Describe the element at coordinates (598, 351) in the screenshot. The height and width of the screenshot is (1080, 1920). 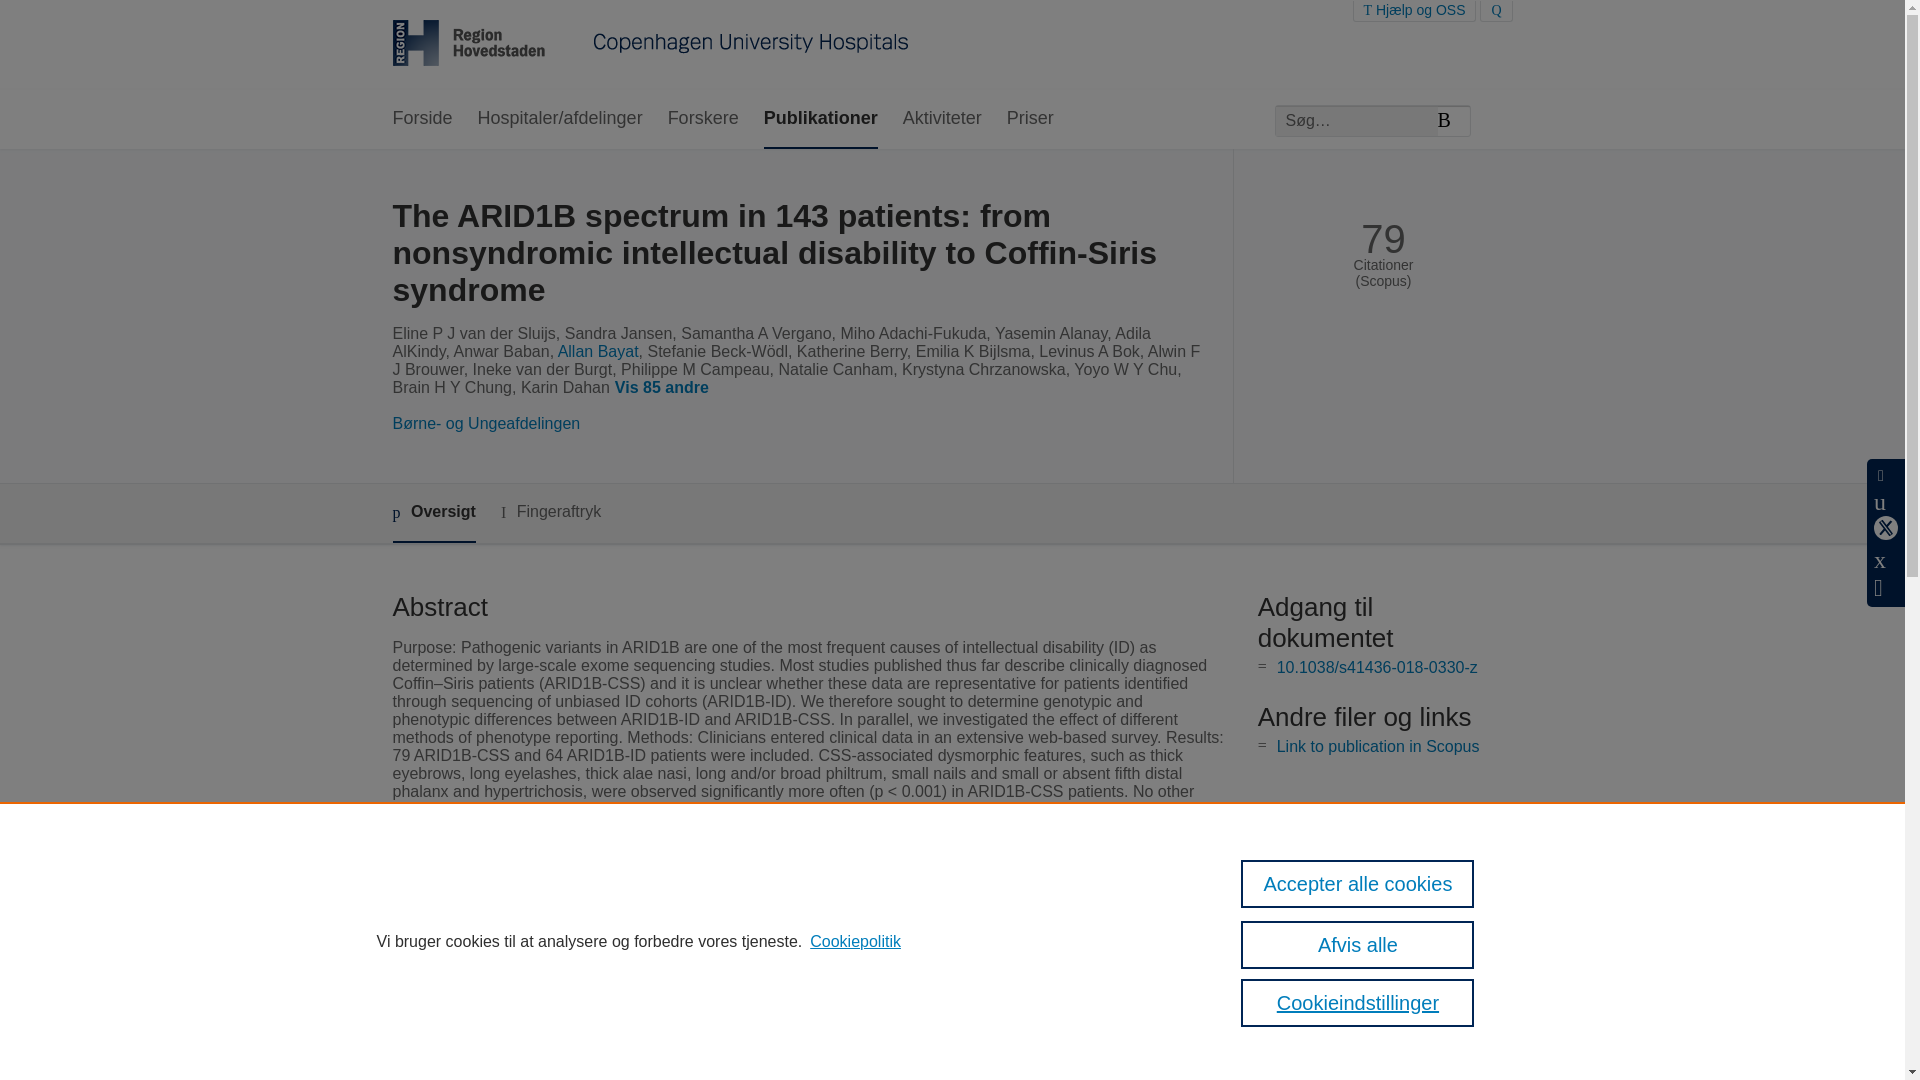
I see `Allan Bayat` at that location.